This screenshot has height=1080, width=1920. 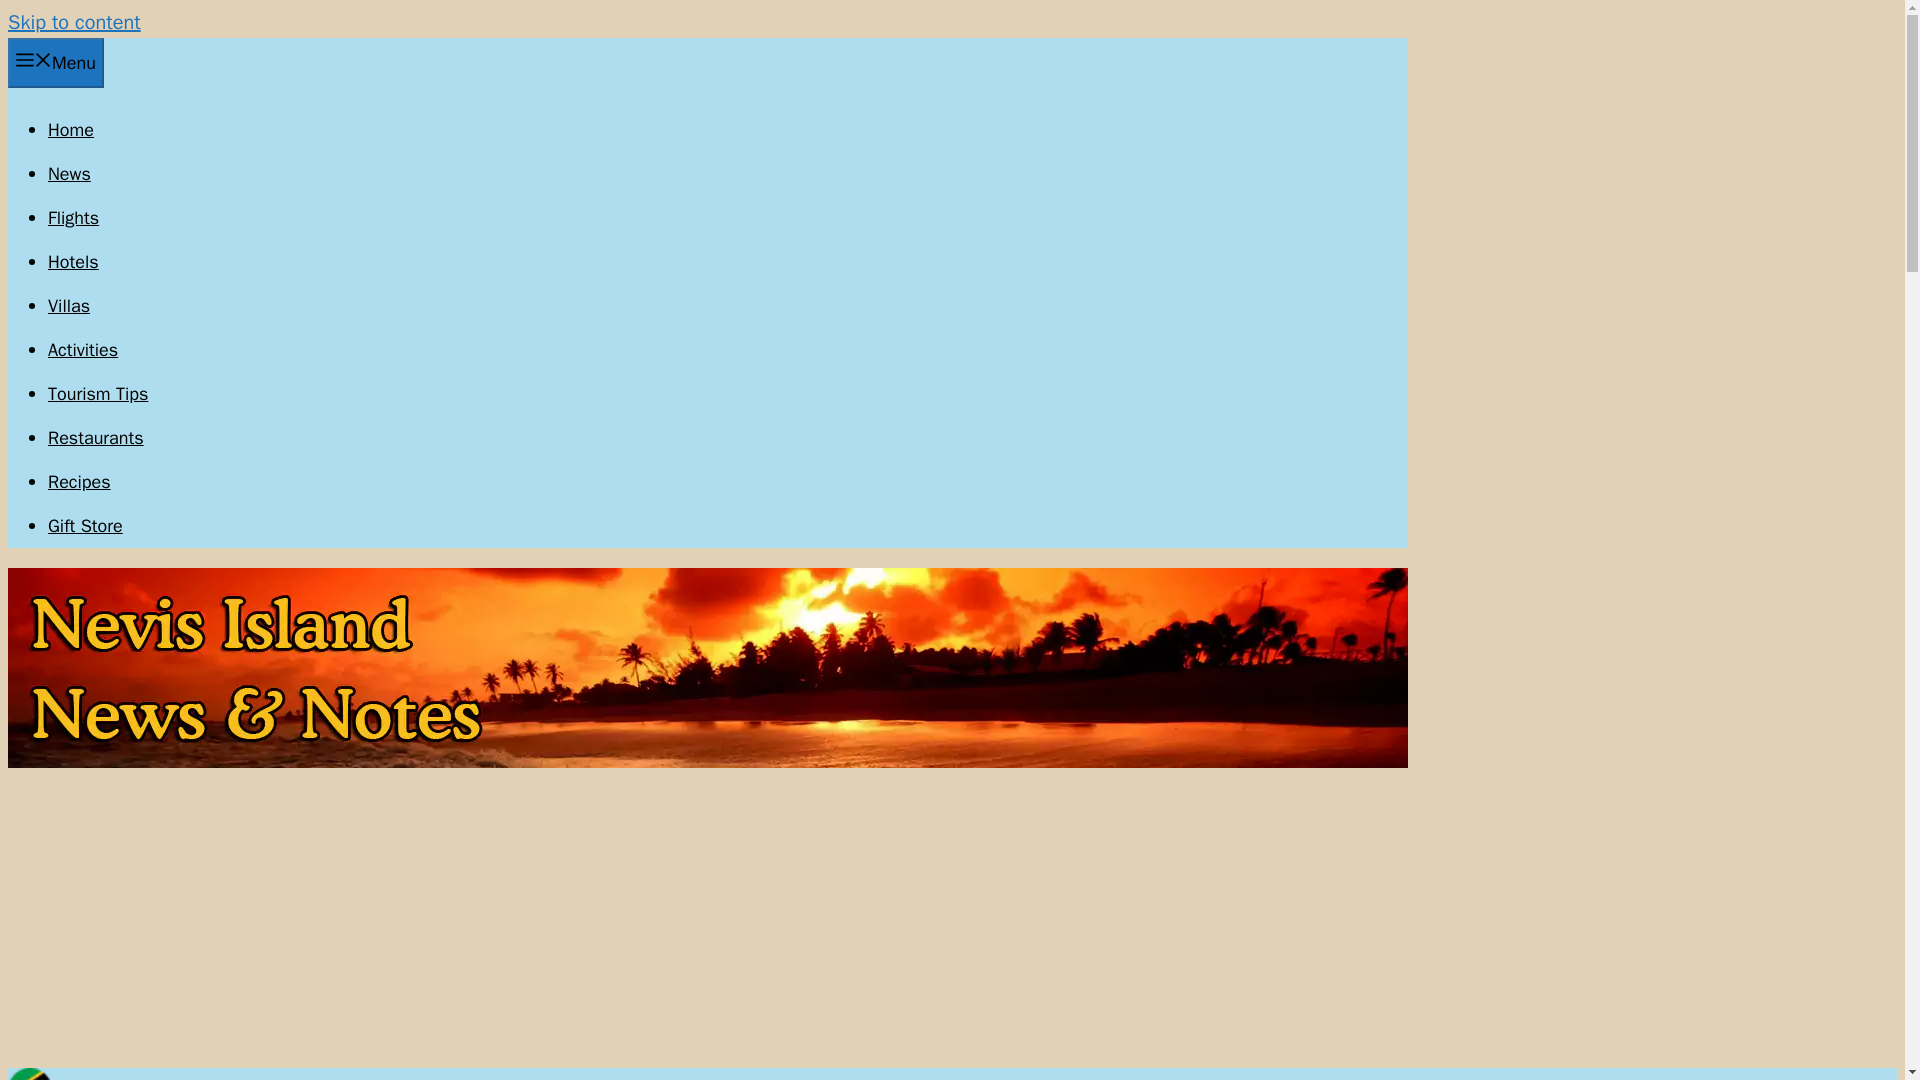 What do you see at coordinates (80, 481) in the screenshot?
I see `Recipes` at bounding box center [80, 481].